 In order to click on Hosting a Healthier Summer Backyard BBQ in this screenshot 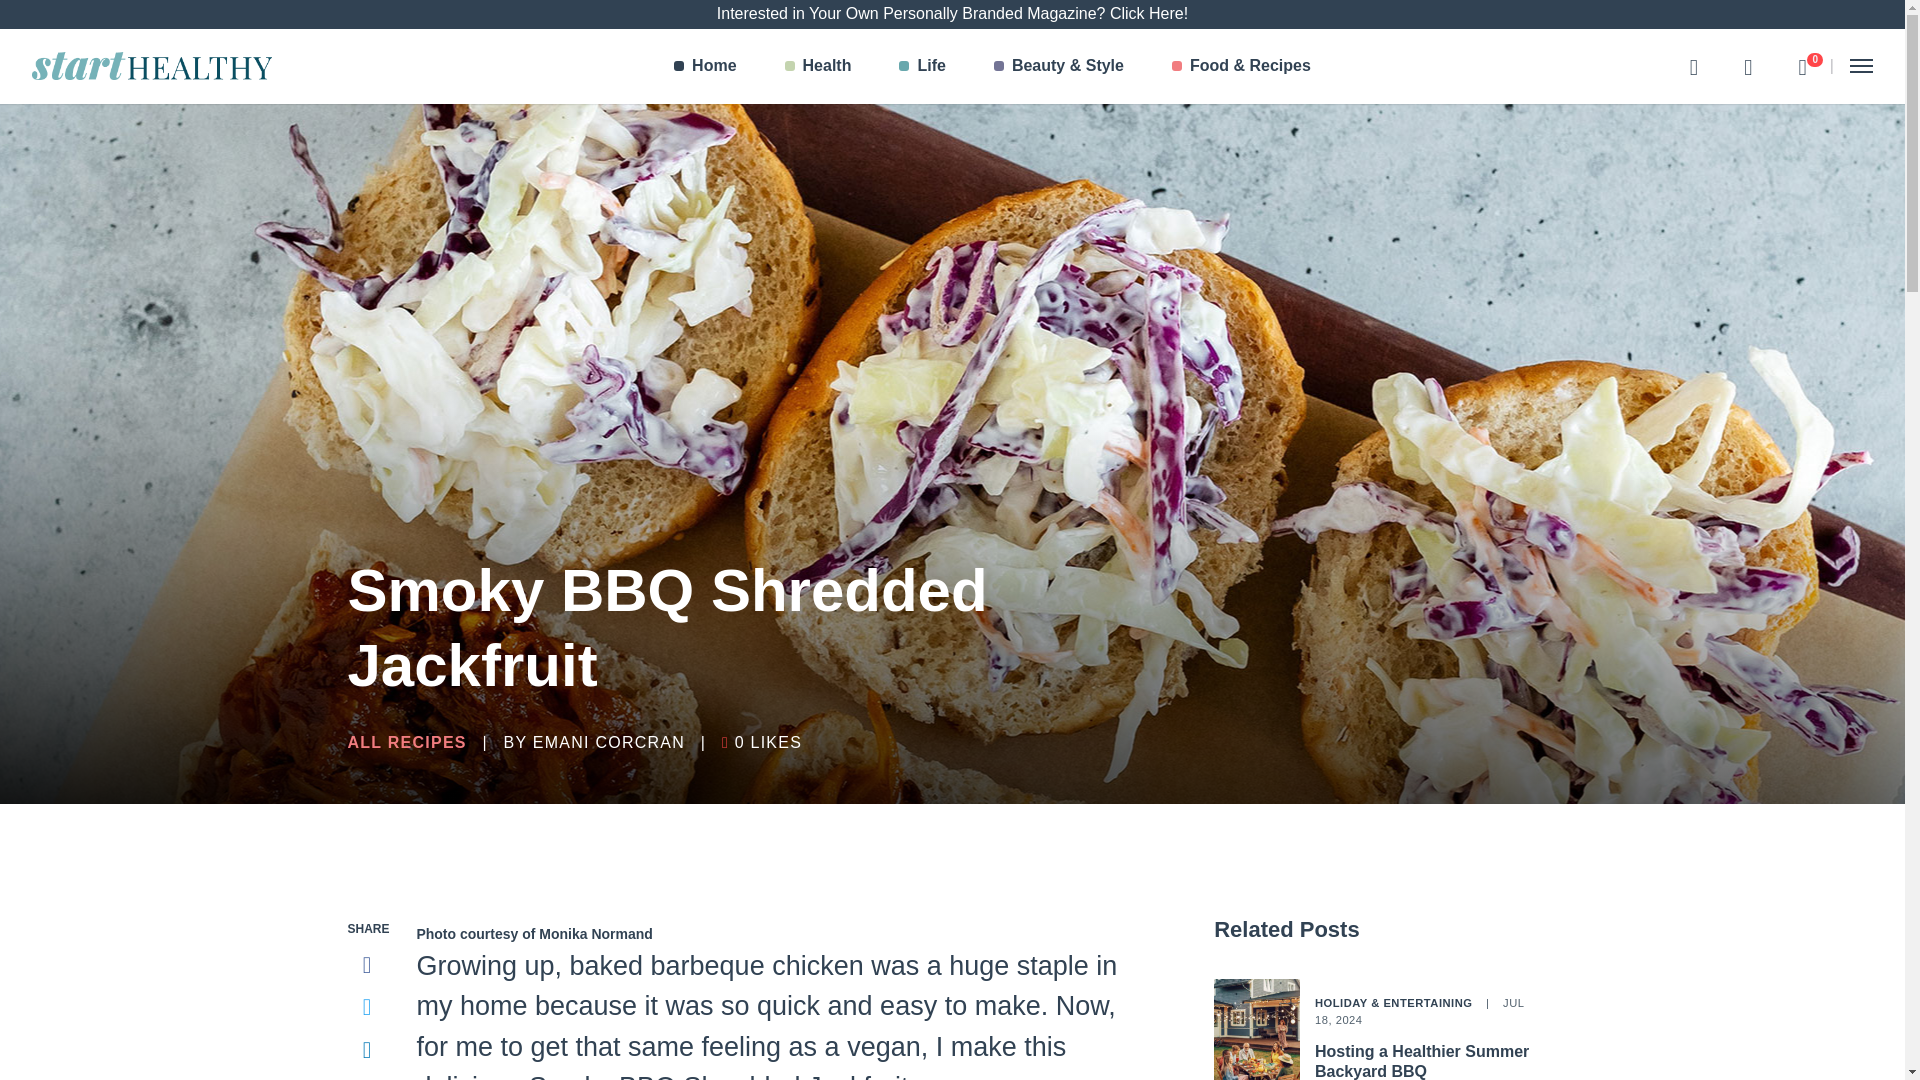, I will do `click(705, 66)`.